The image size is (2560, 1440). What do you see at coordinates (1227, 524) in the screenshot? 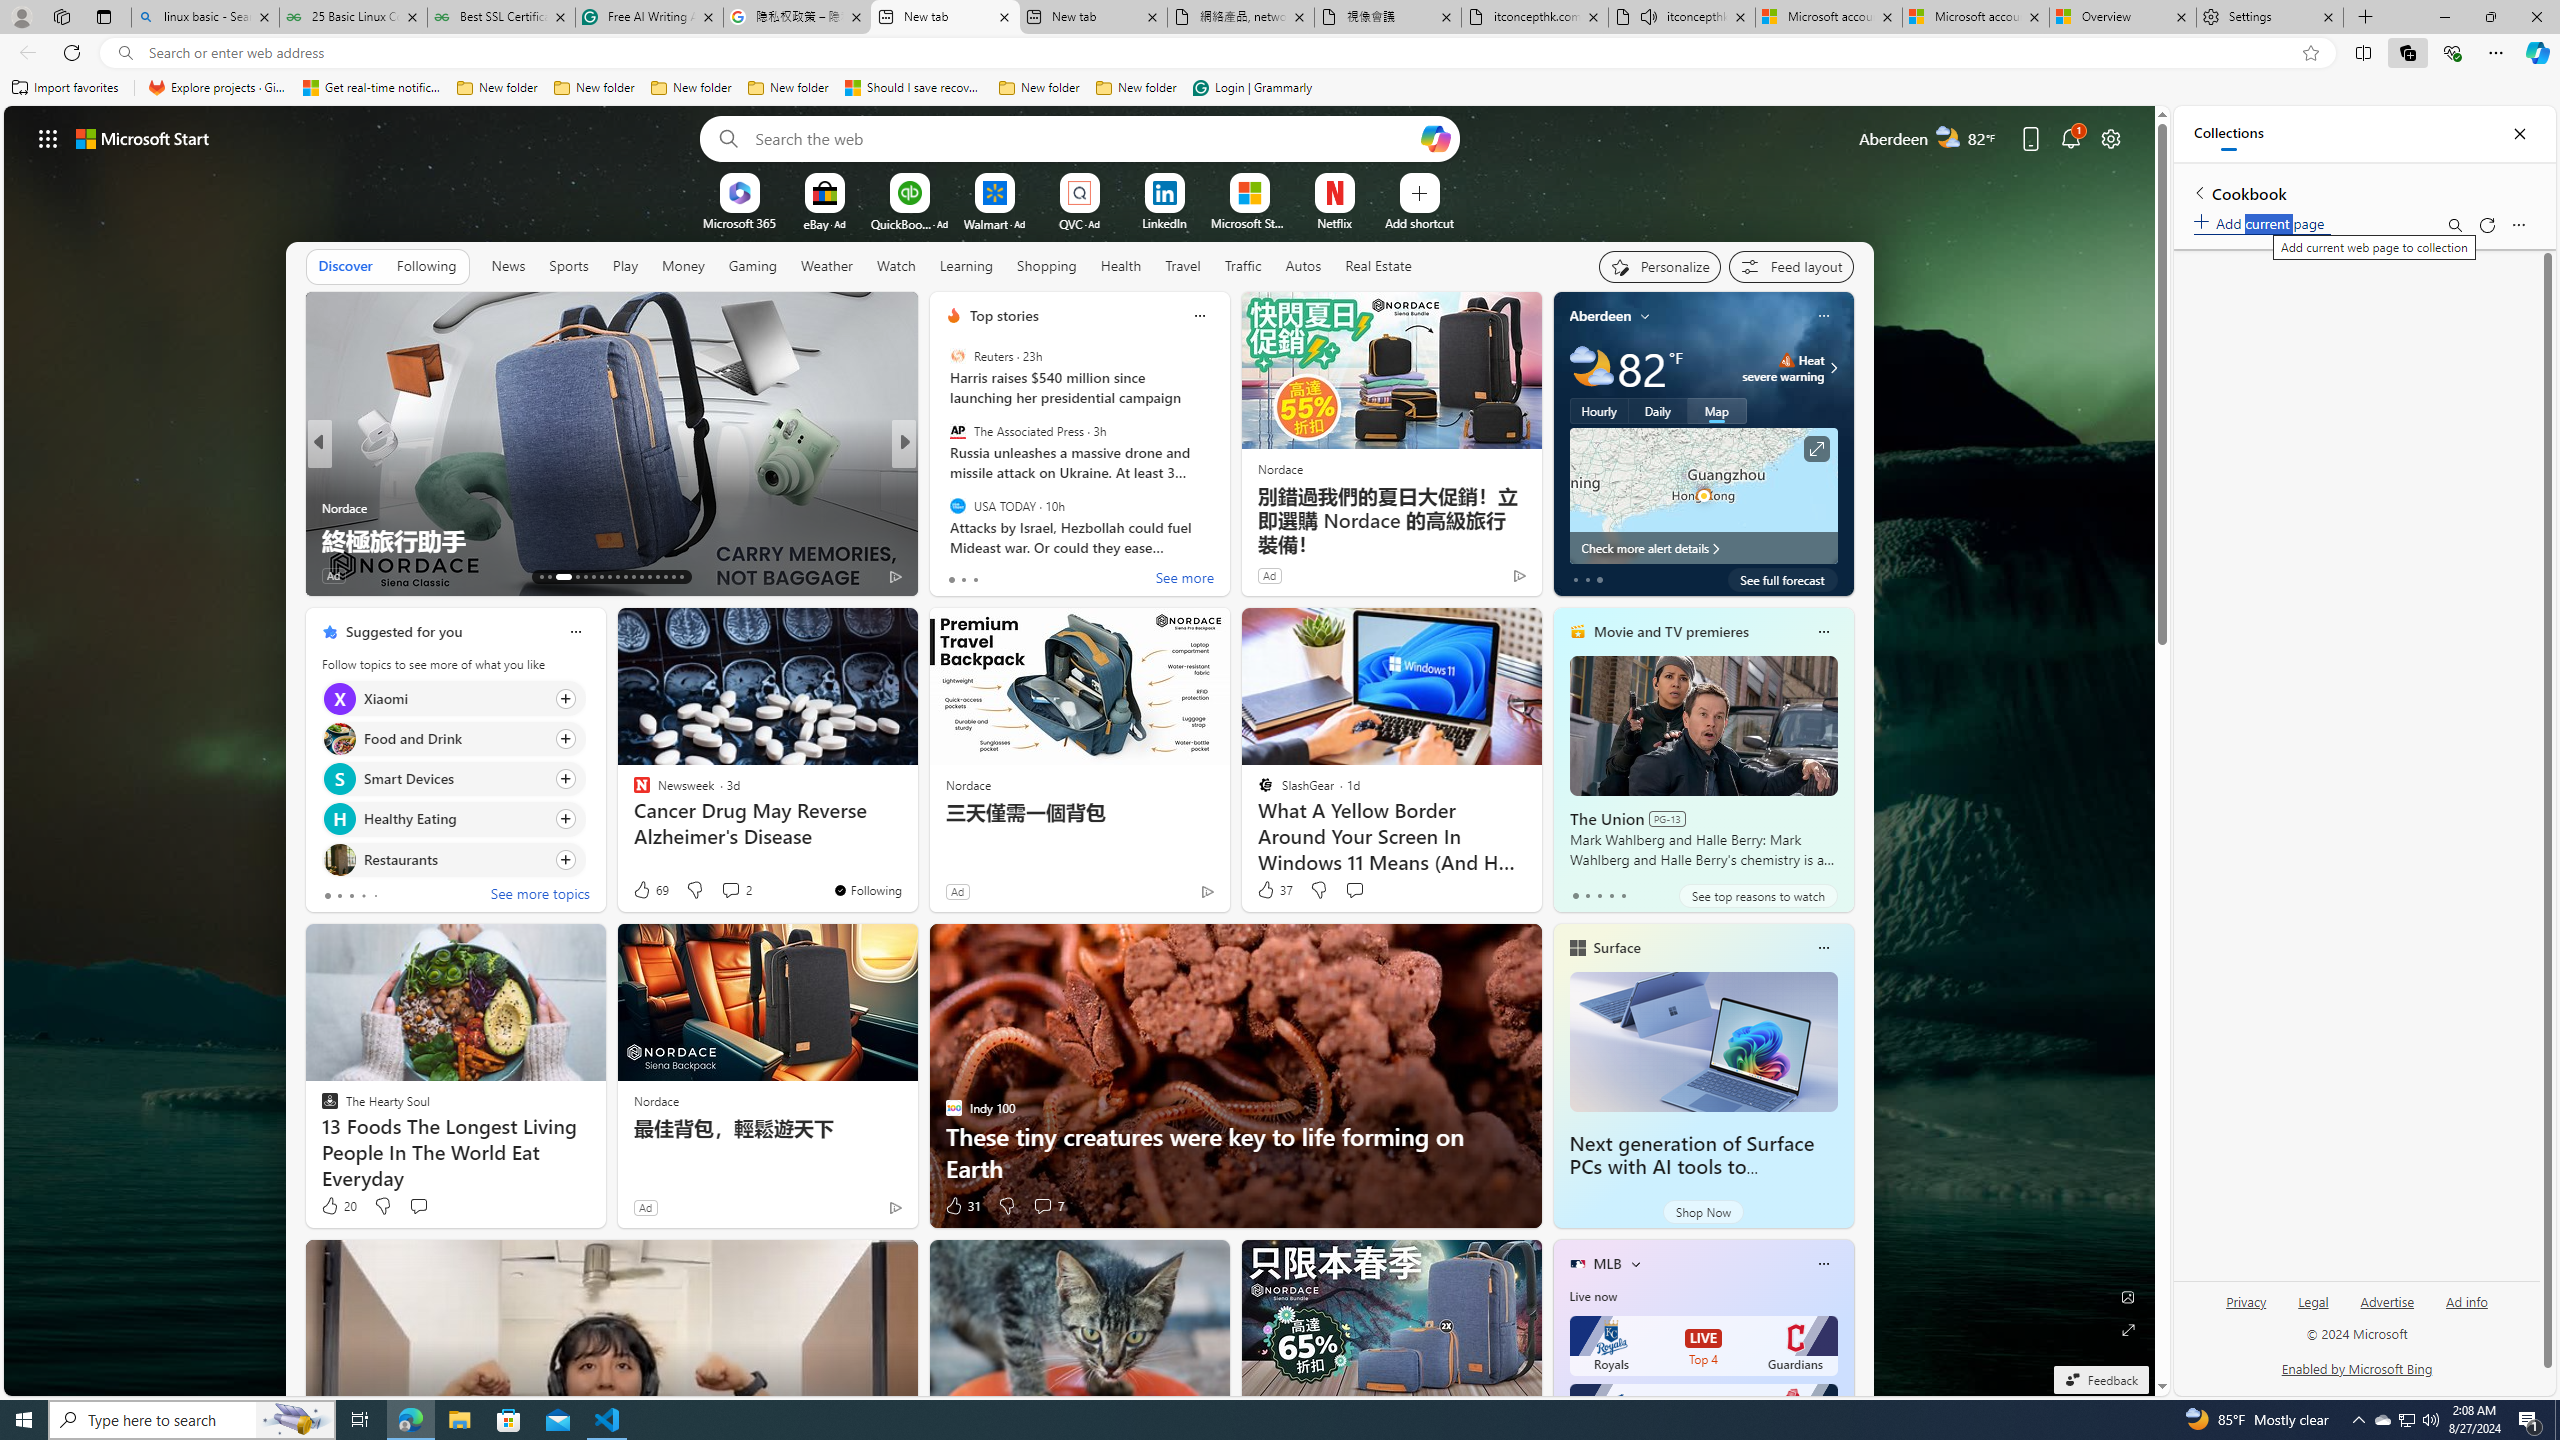
I see `15 Foods To Avoid After 40 for Better Health and Wellness` at bounding box center [1227, 524].